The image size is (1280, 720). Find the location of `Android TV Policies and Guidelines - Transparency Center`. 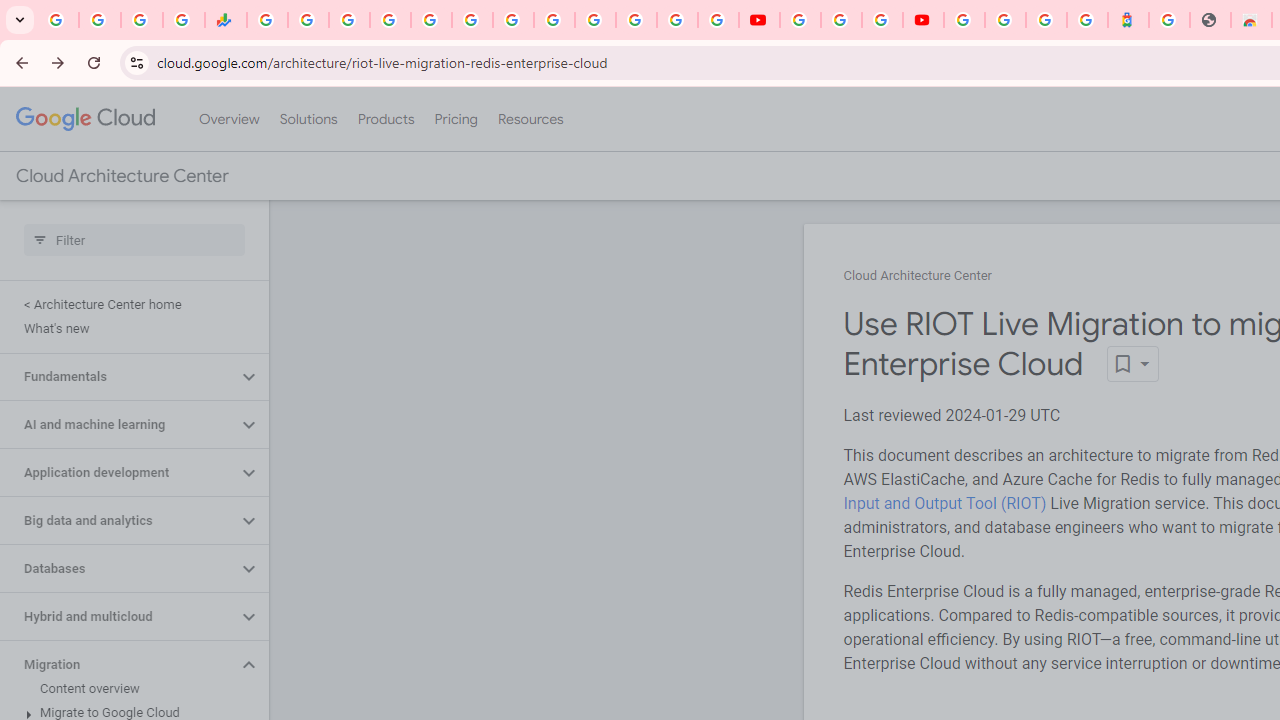

Android TV Policies and Guidelines - Transparency Center is located at coordinates (512, 20).